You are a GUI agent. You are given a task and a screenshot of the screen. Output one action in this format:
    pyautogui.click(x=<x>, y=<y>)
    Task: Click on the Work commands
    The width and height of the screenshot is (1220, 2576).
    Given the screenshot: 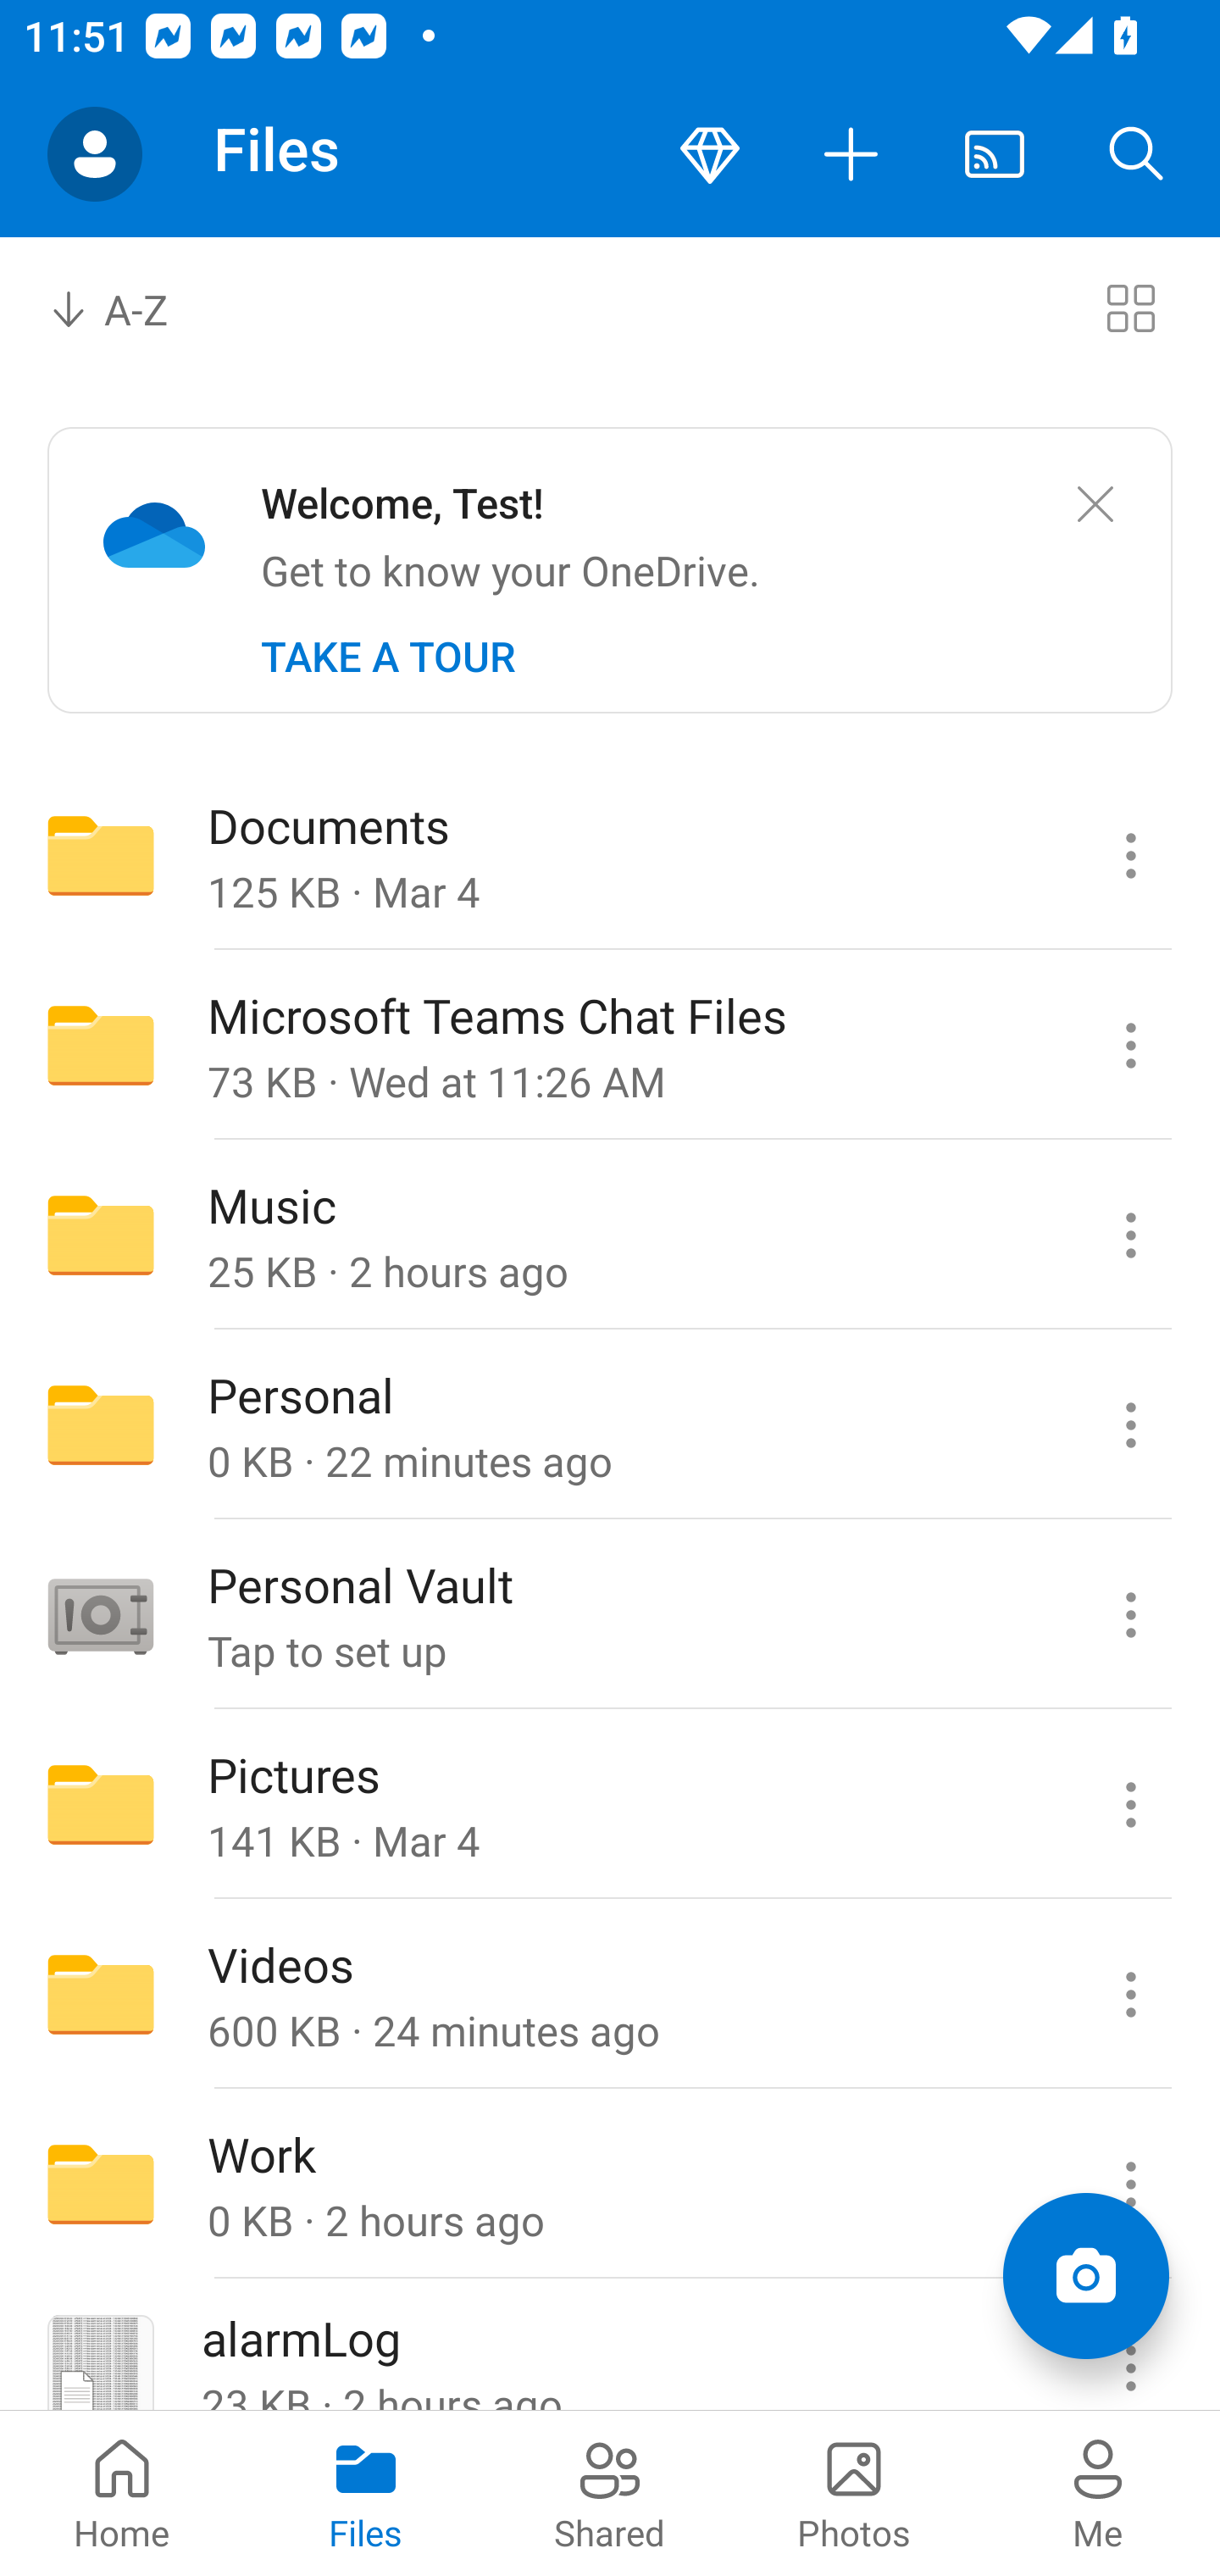 What is the action you would take?
    pyautogui.click(x=1130, y=2185)
    